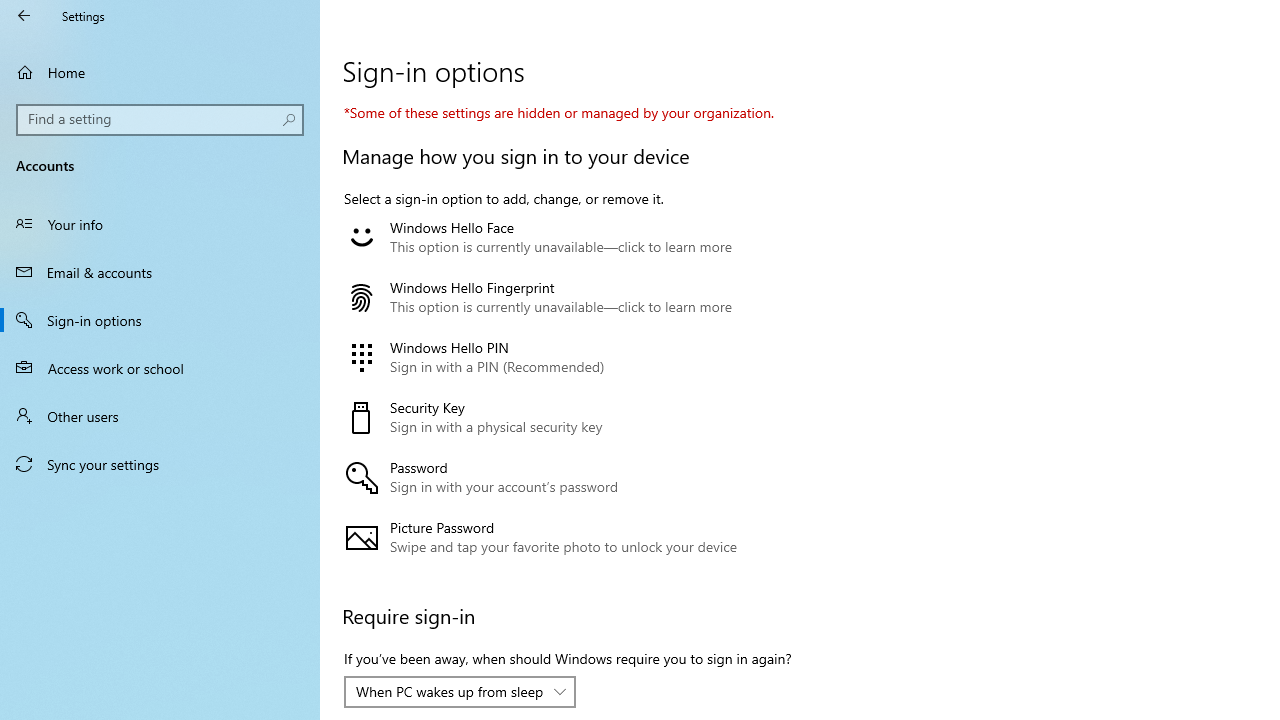 The height and width of the screenshot is (720, 1280). Describe the element at coordinates (160, 415) in the screenshot. I see `Other users` at that location.